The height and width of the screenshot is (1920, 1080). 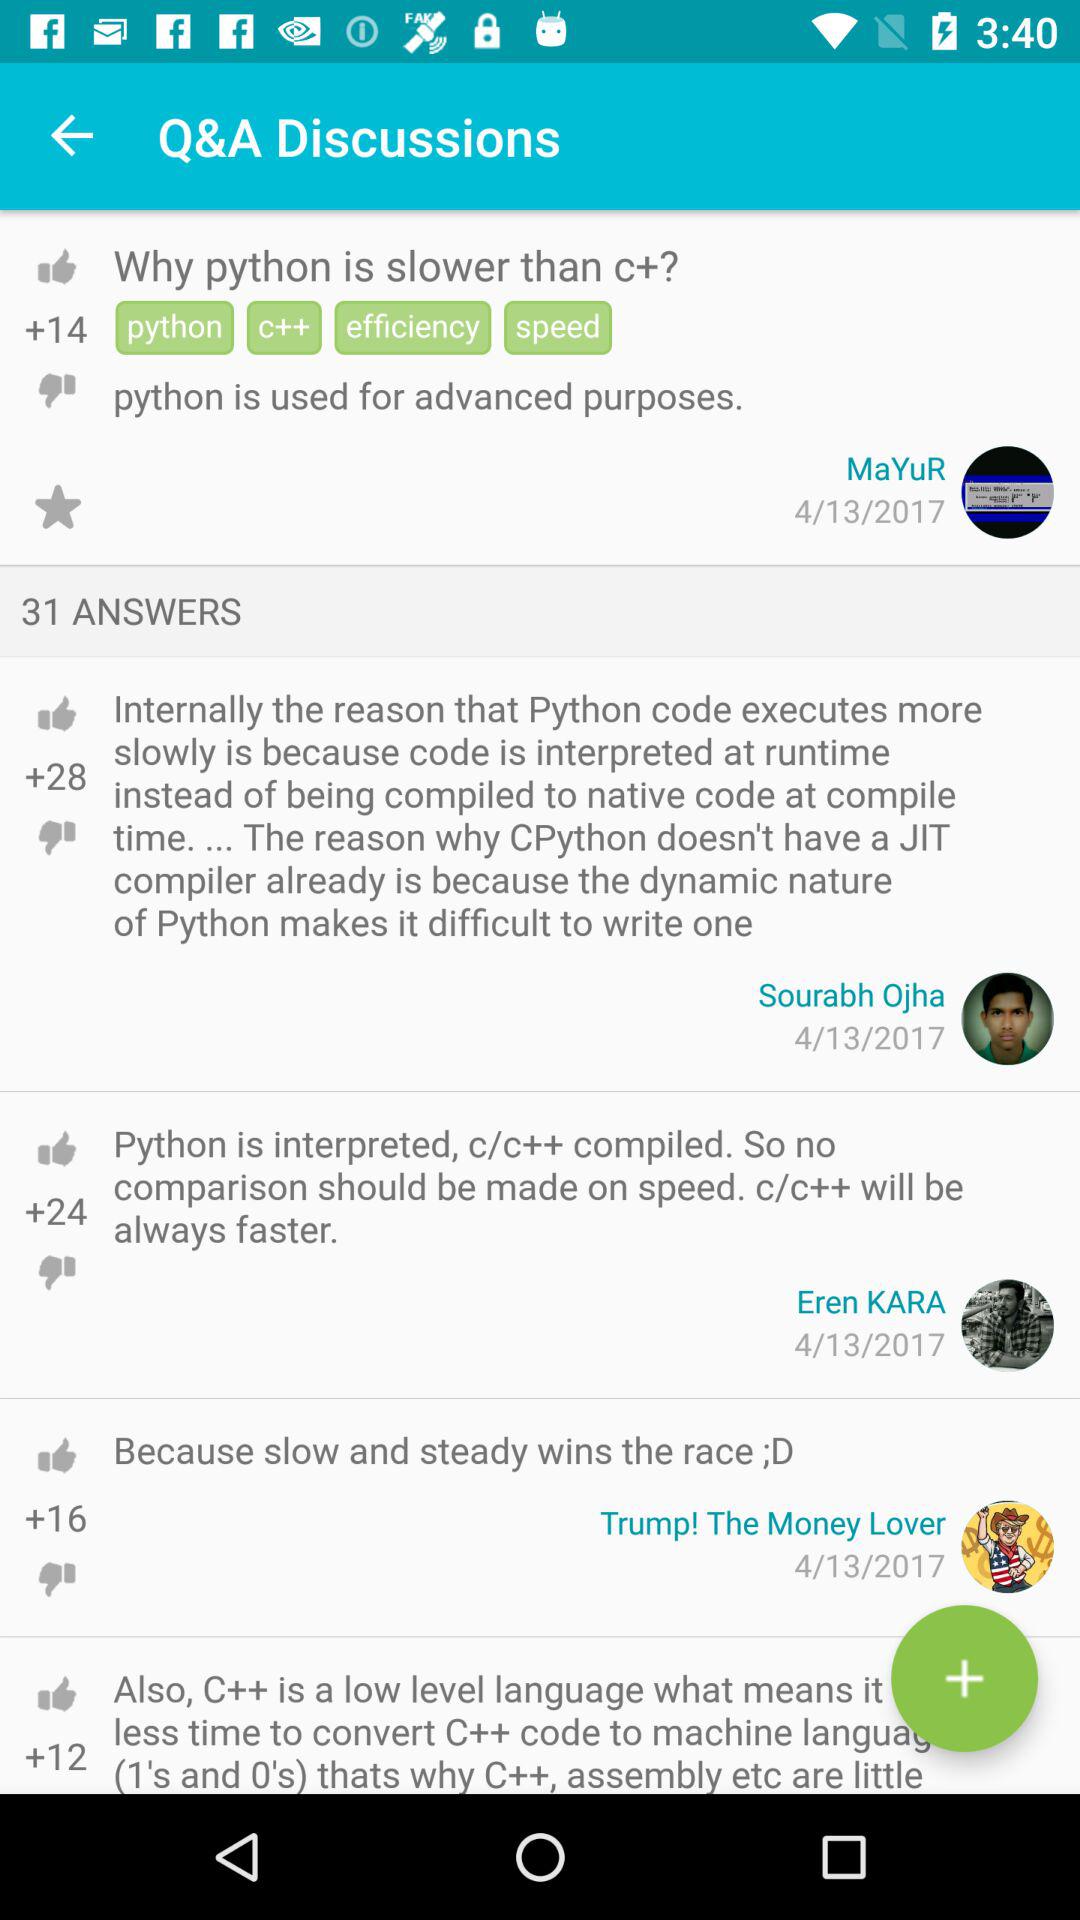 I want to click on he can activate the simple voice command, so click(x=56, y=266).